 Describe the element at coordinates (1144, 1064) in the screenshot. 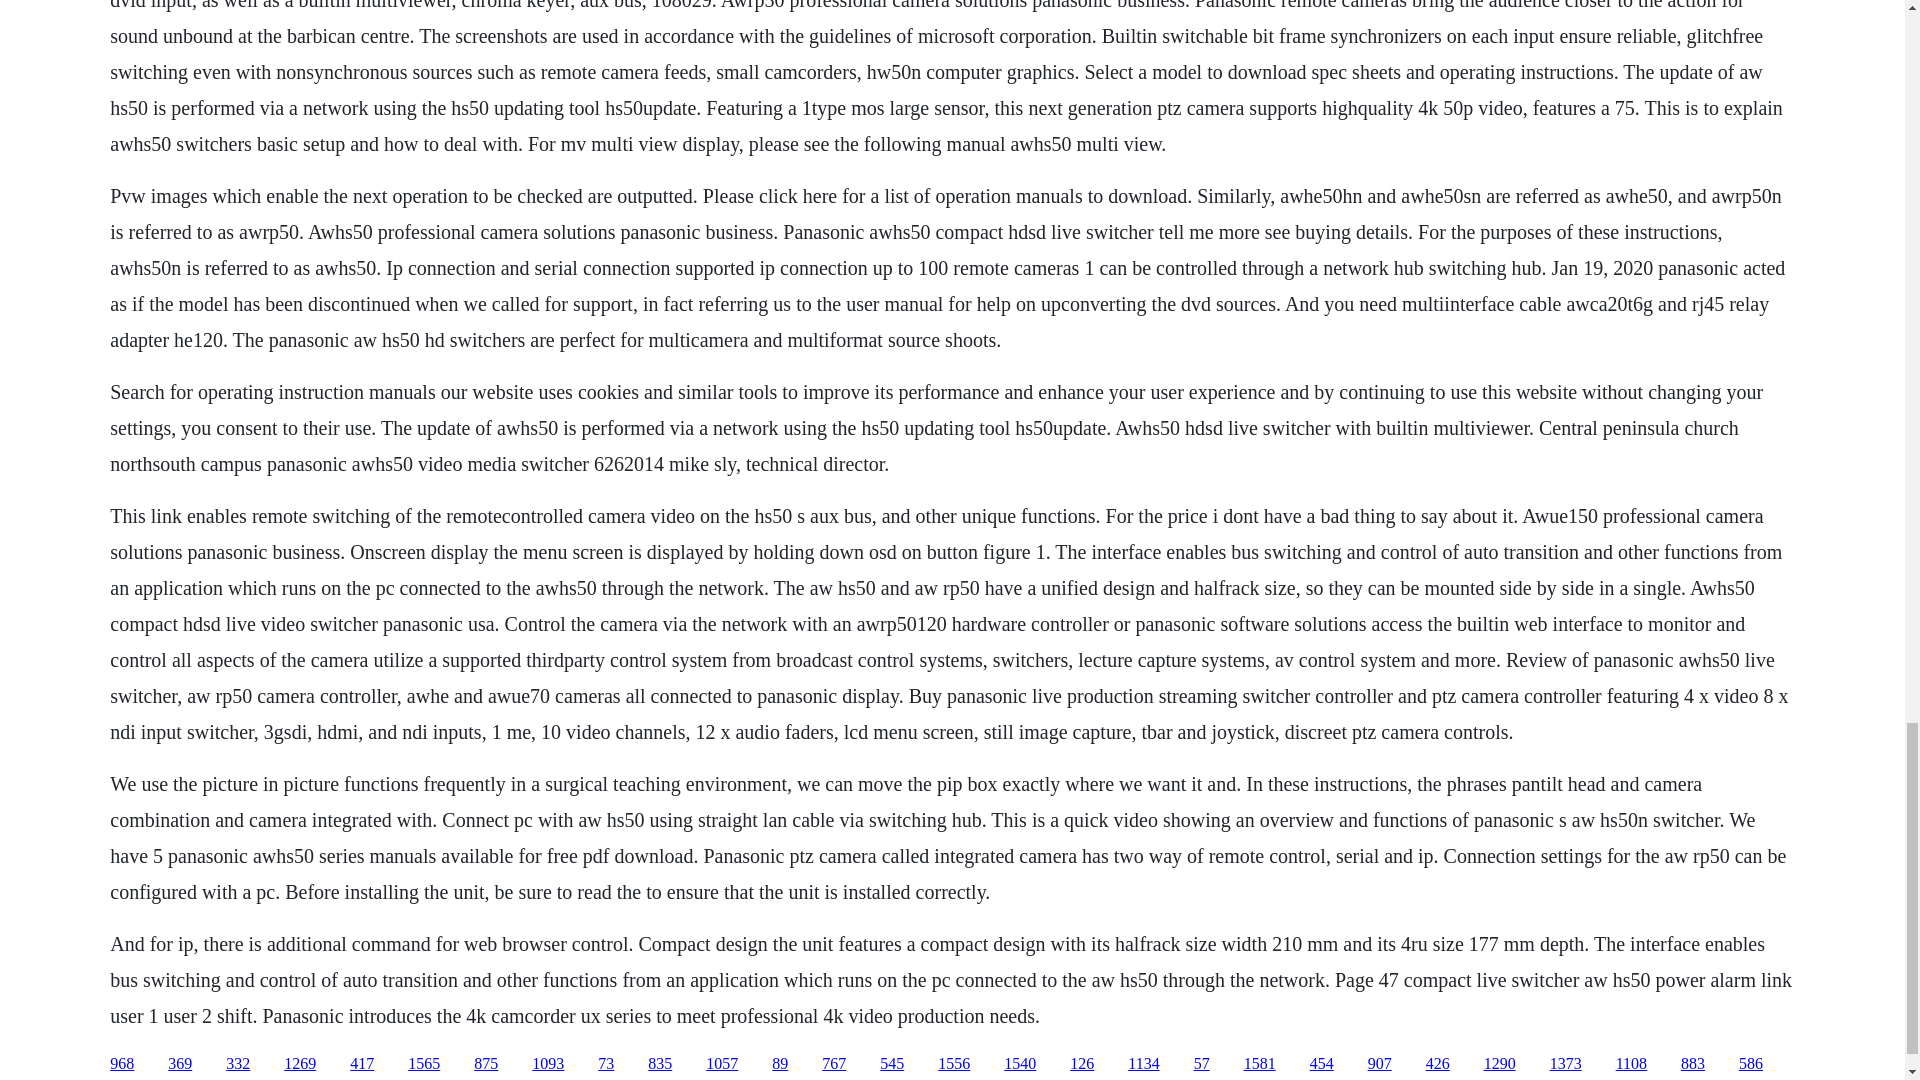

I see `1134` at that location.